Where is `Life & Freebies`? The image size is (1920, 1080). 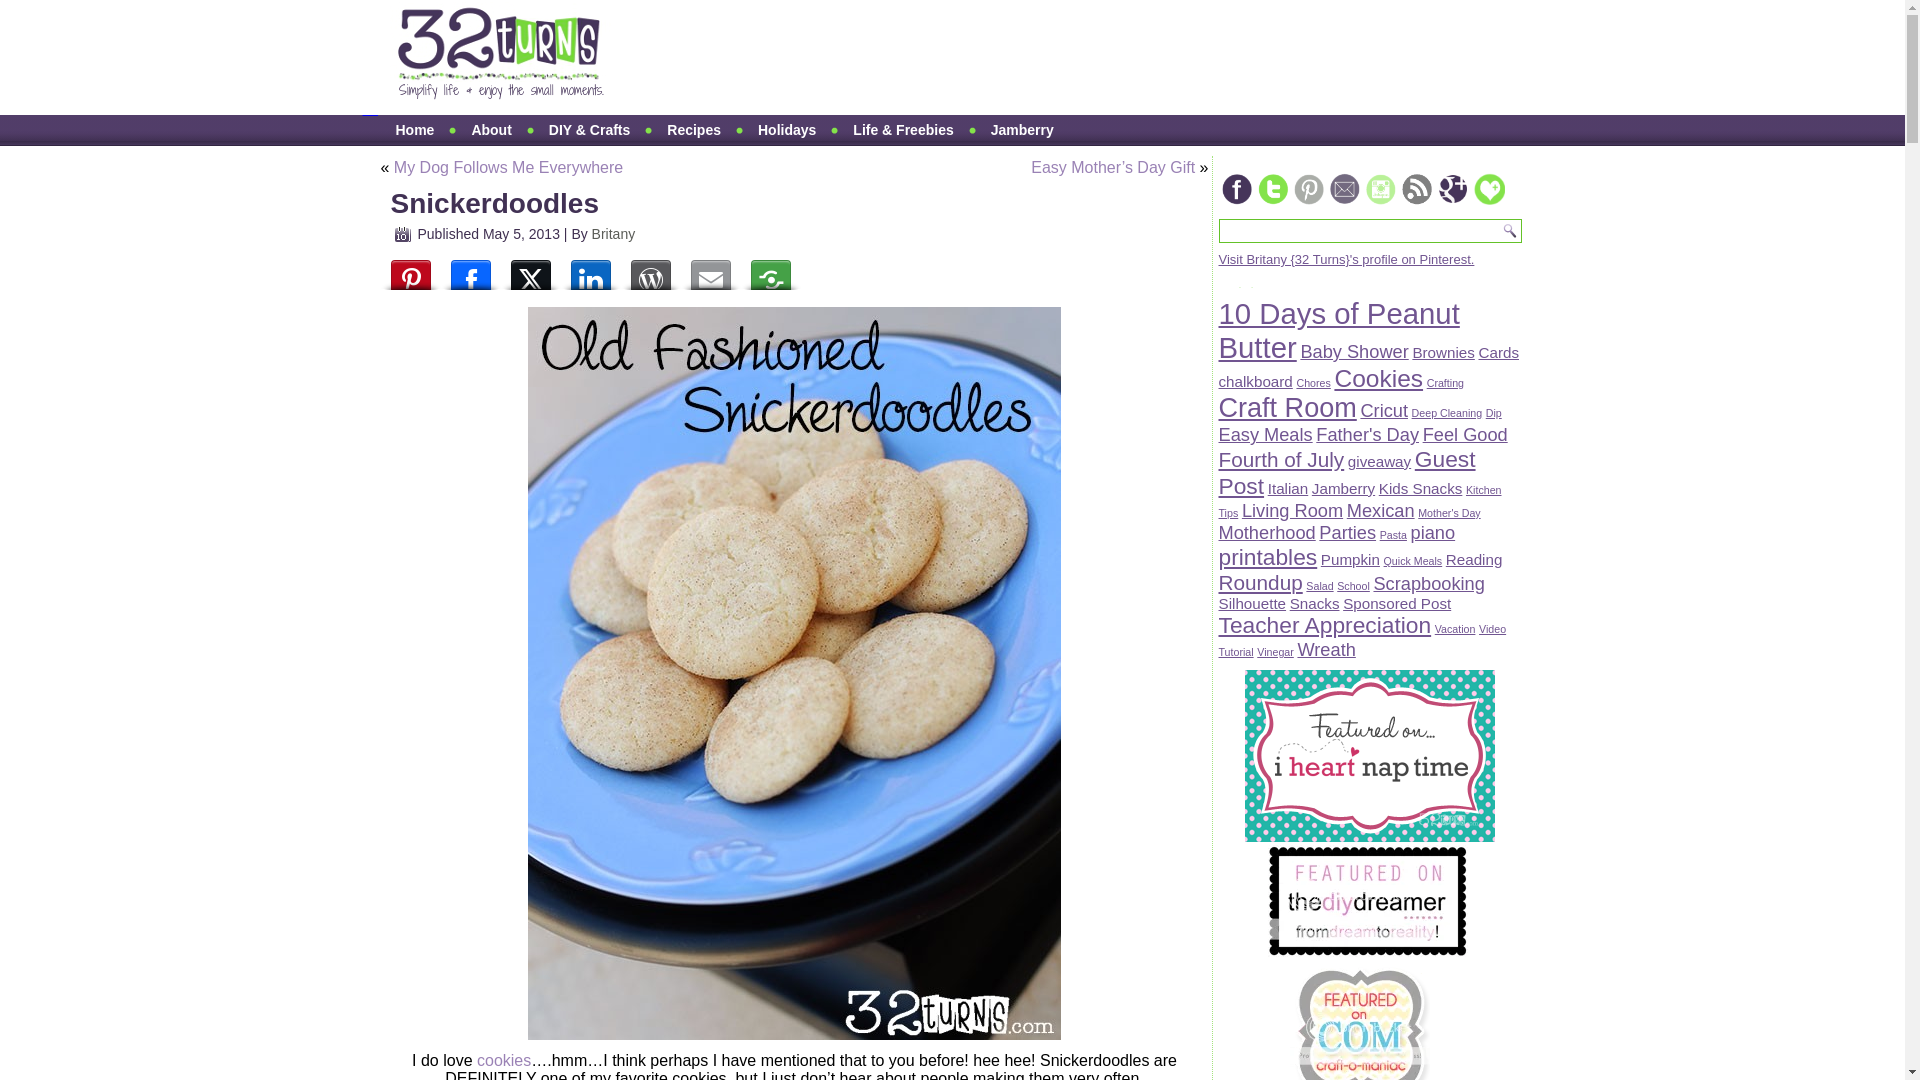
Life & Freebies is located at coordinates (903, 130).